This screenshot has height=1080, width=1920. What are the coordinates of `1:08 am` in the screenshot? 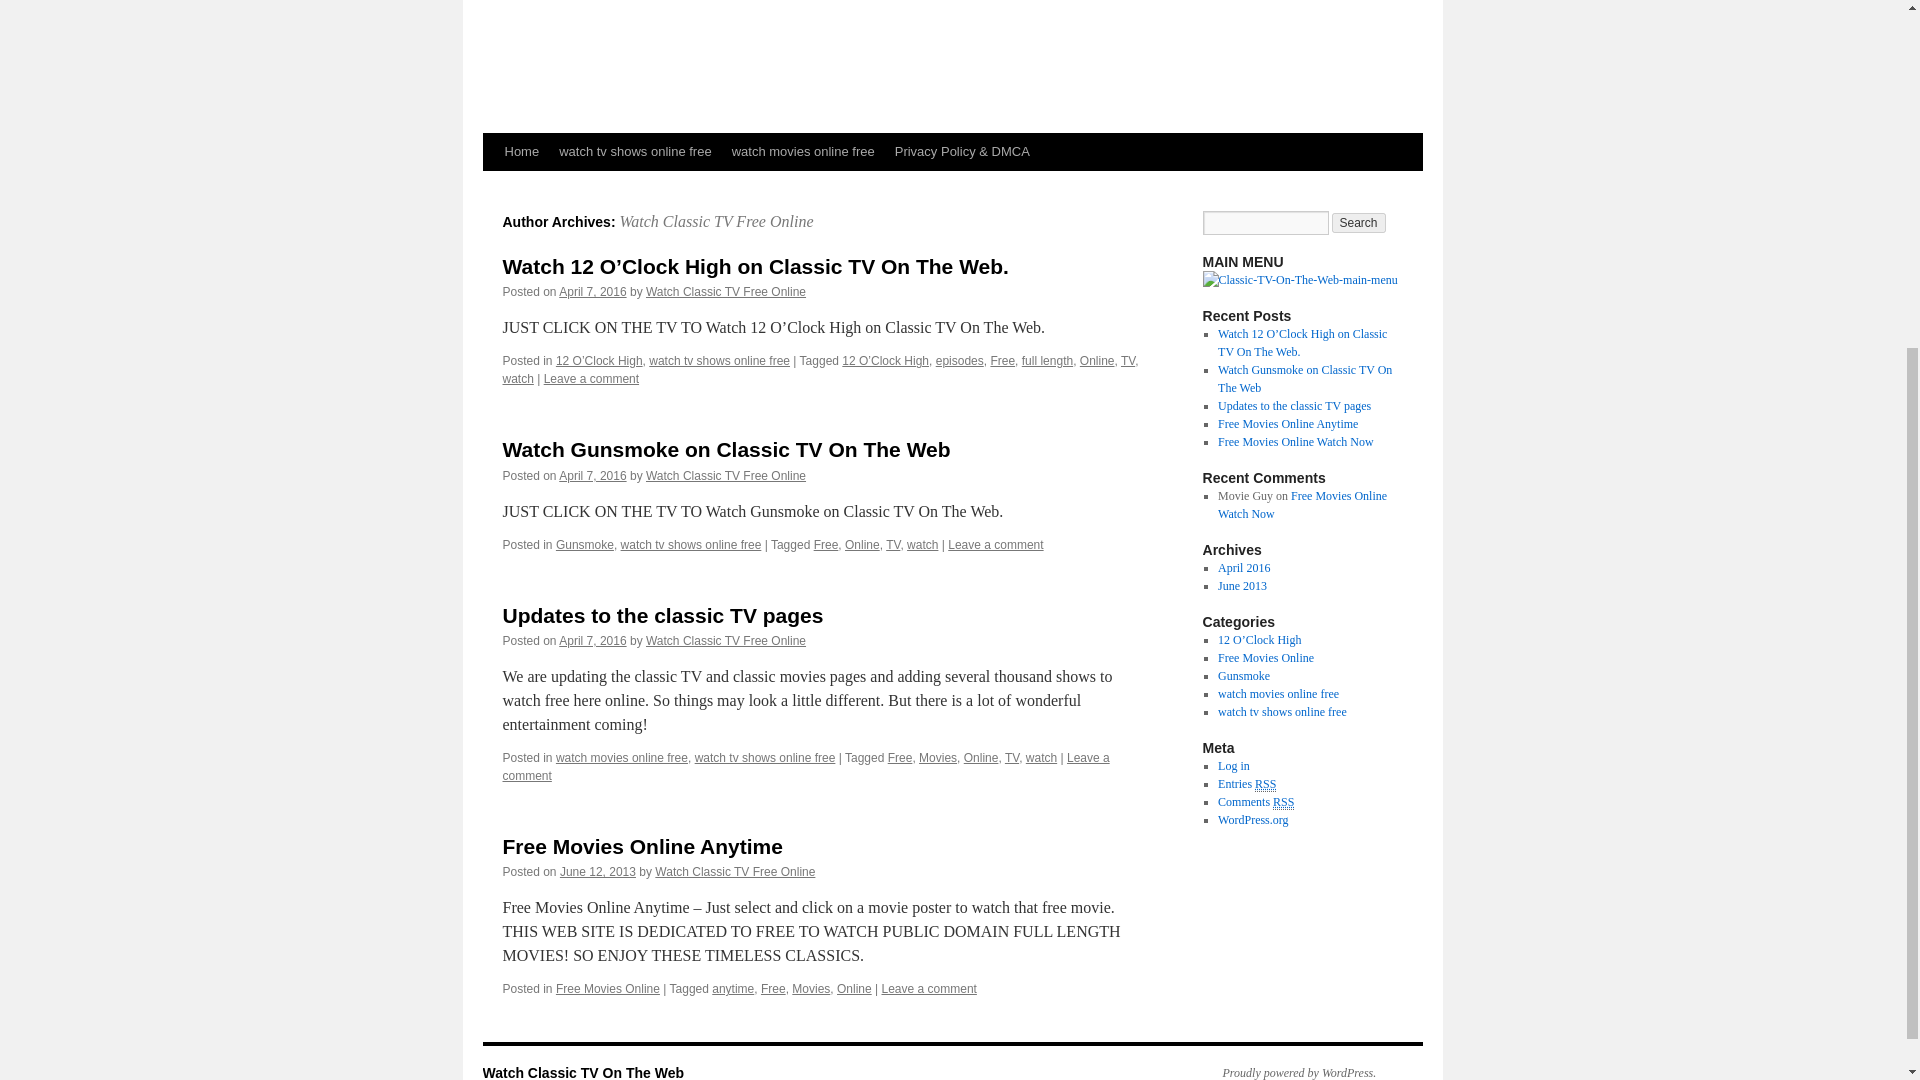 It's located at (592, 640).